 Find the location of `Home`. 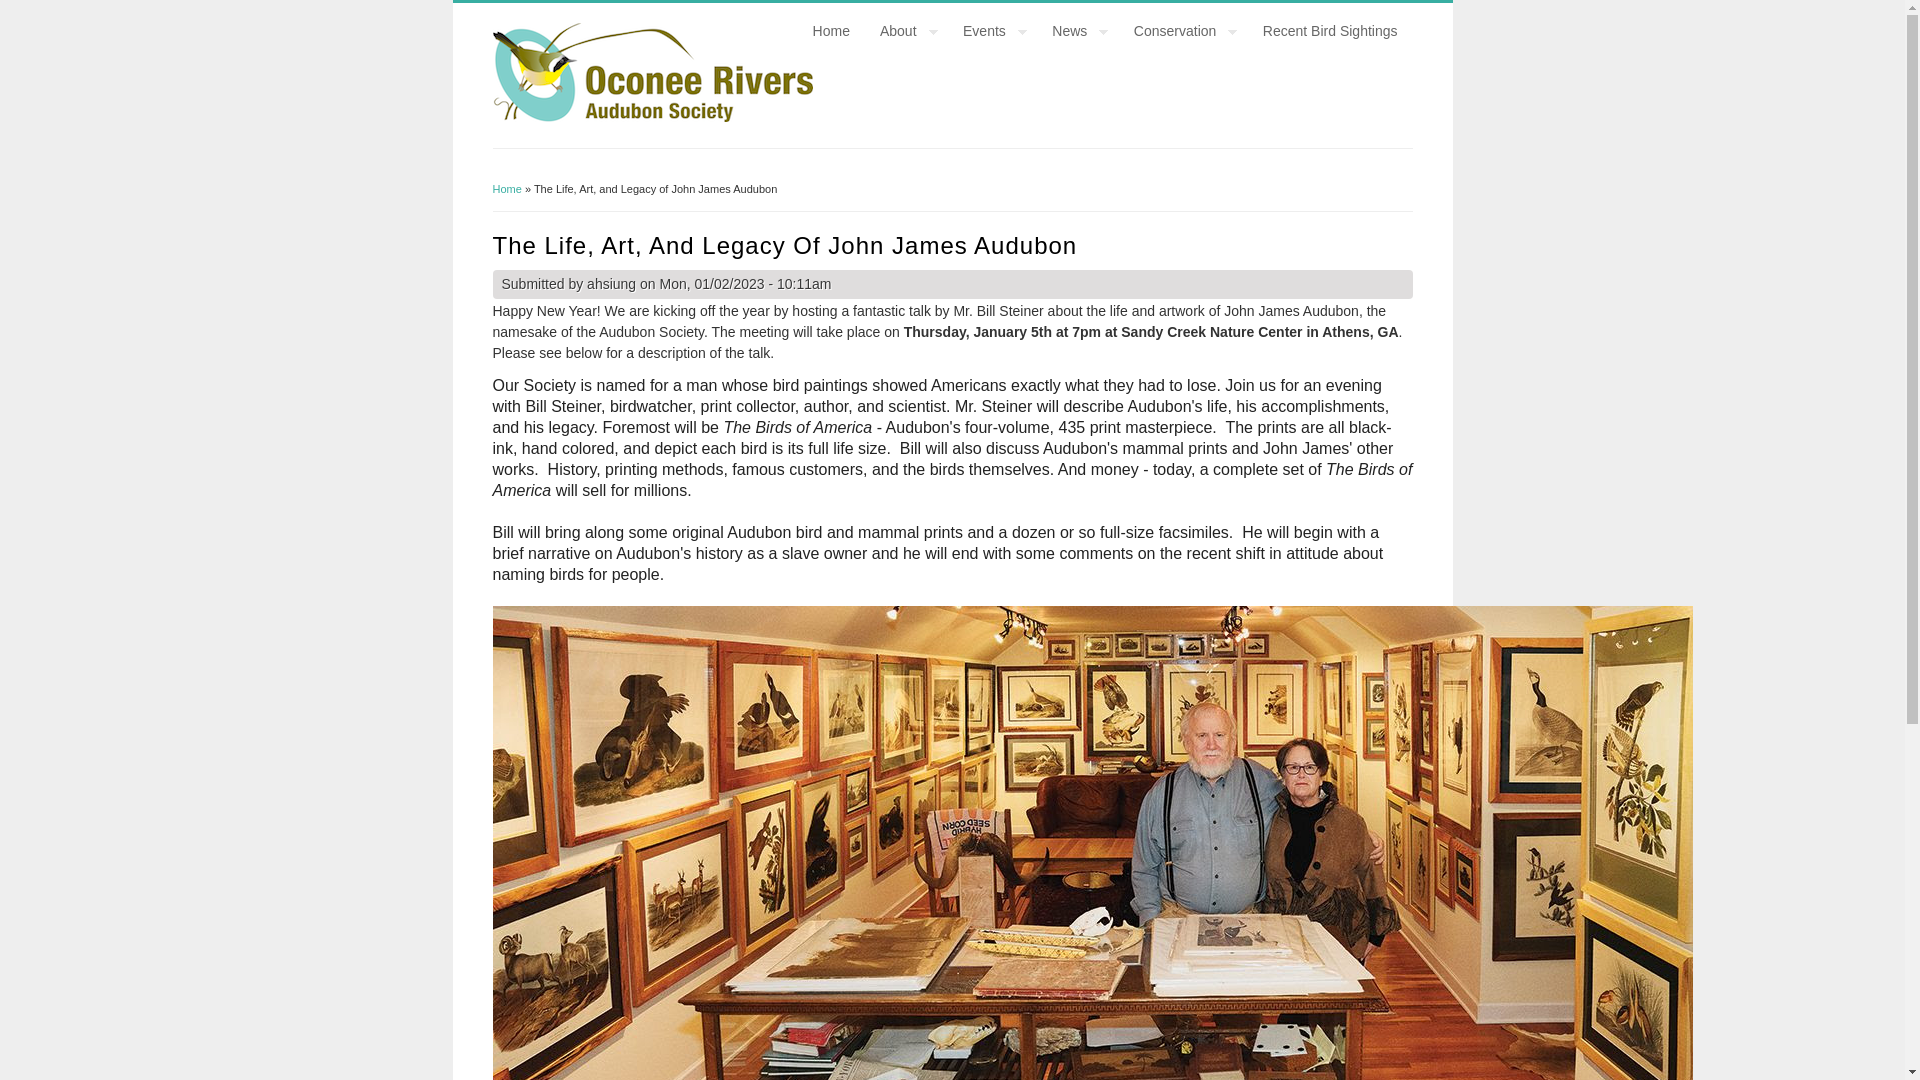

Home is located at coordinates (832, 31).